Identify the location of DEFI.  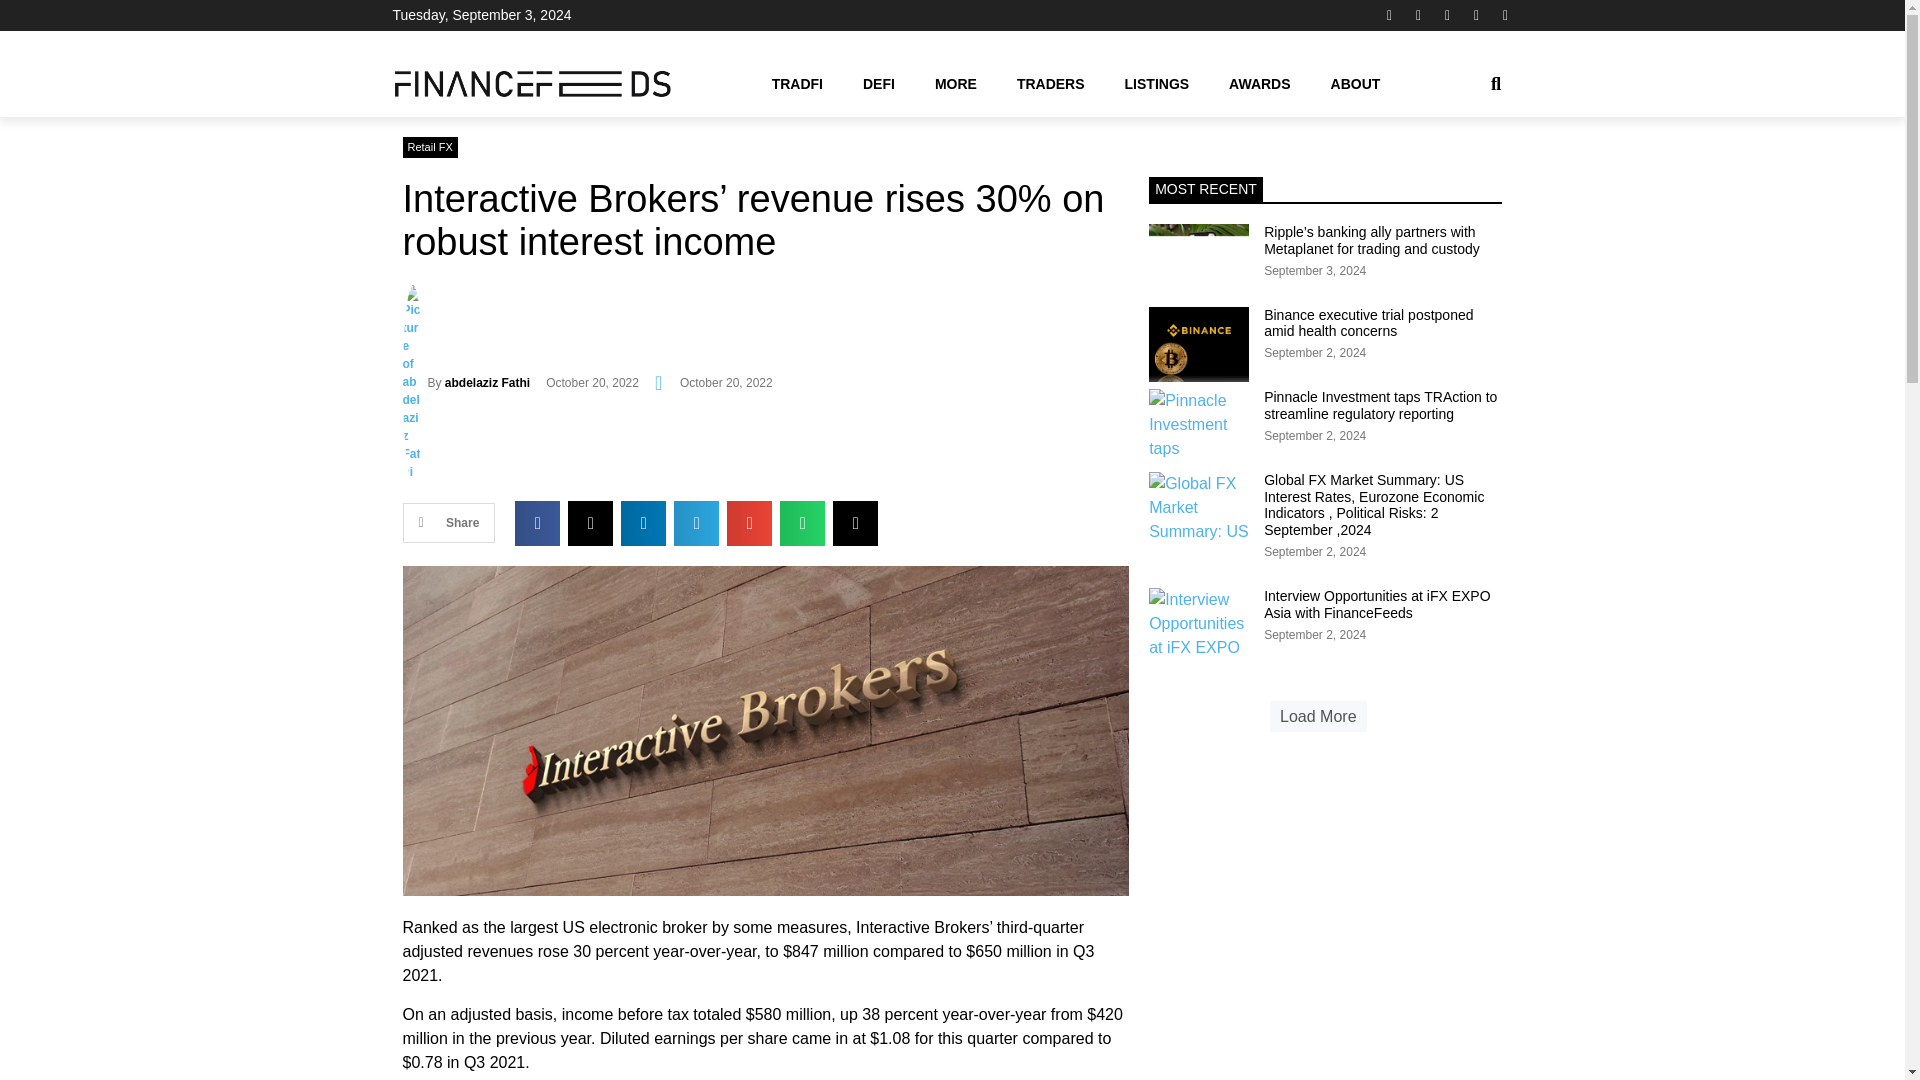
(878, 83).